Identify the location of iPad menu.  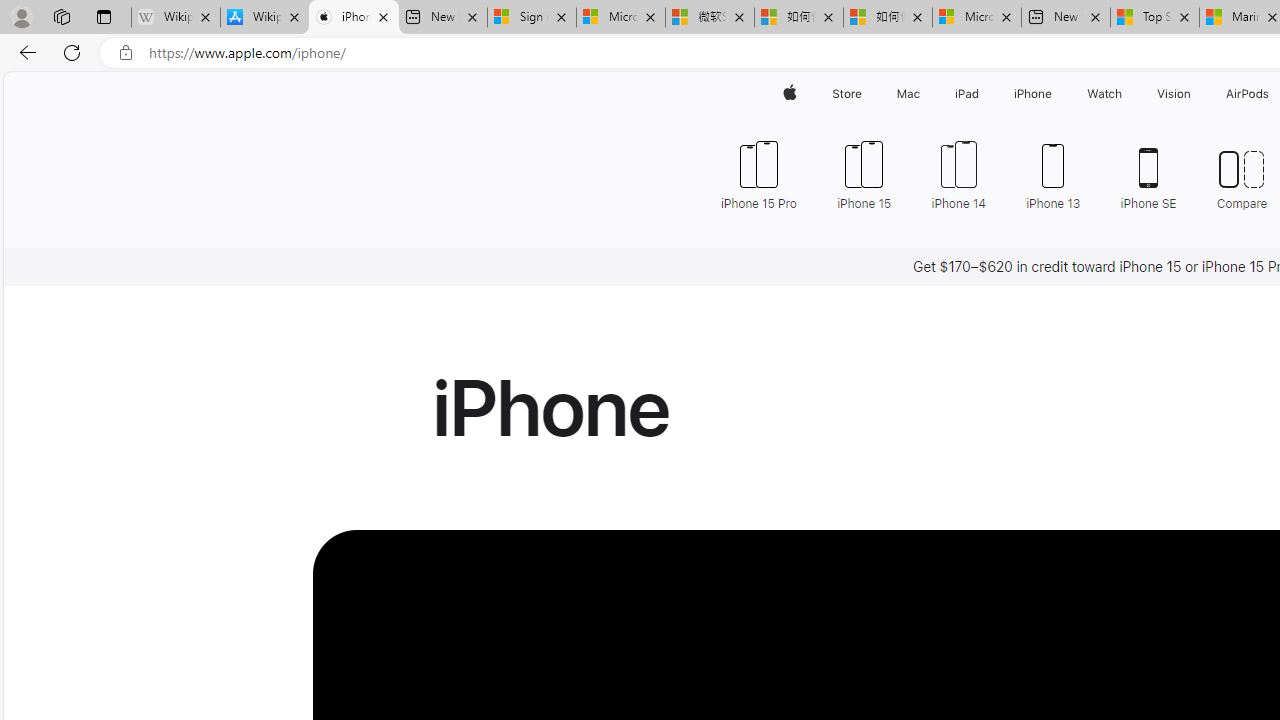
(982, 94).